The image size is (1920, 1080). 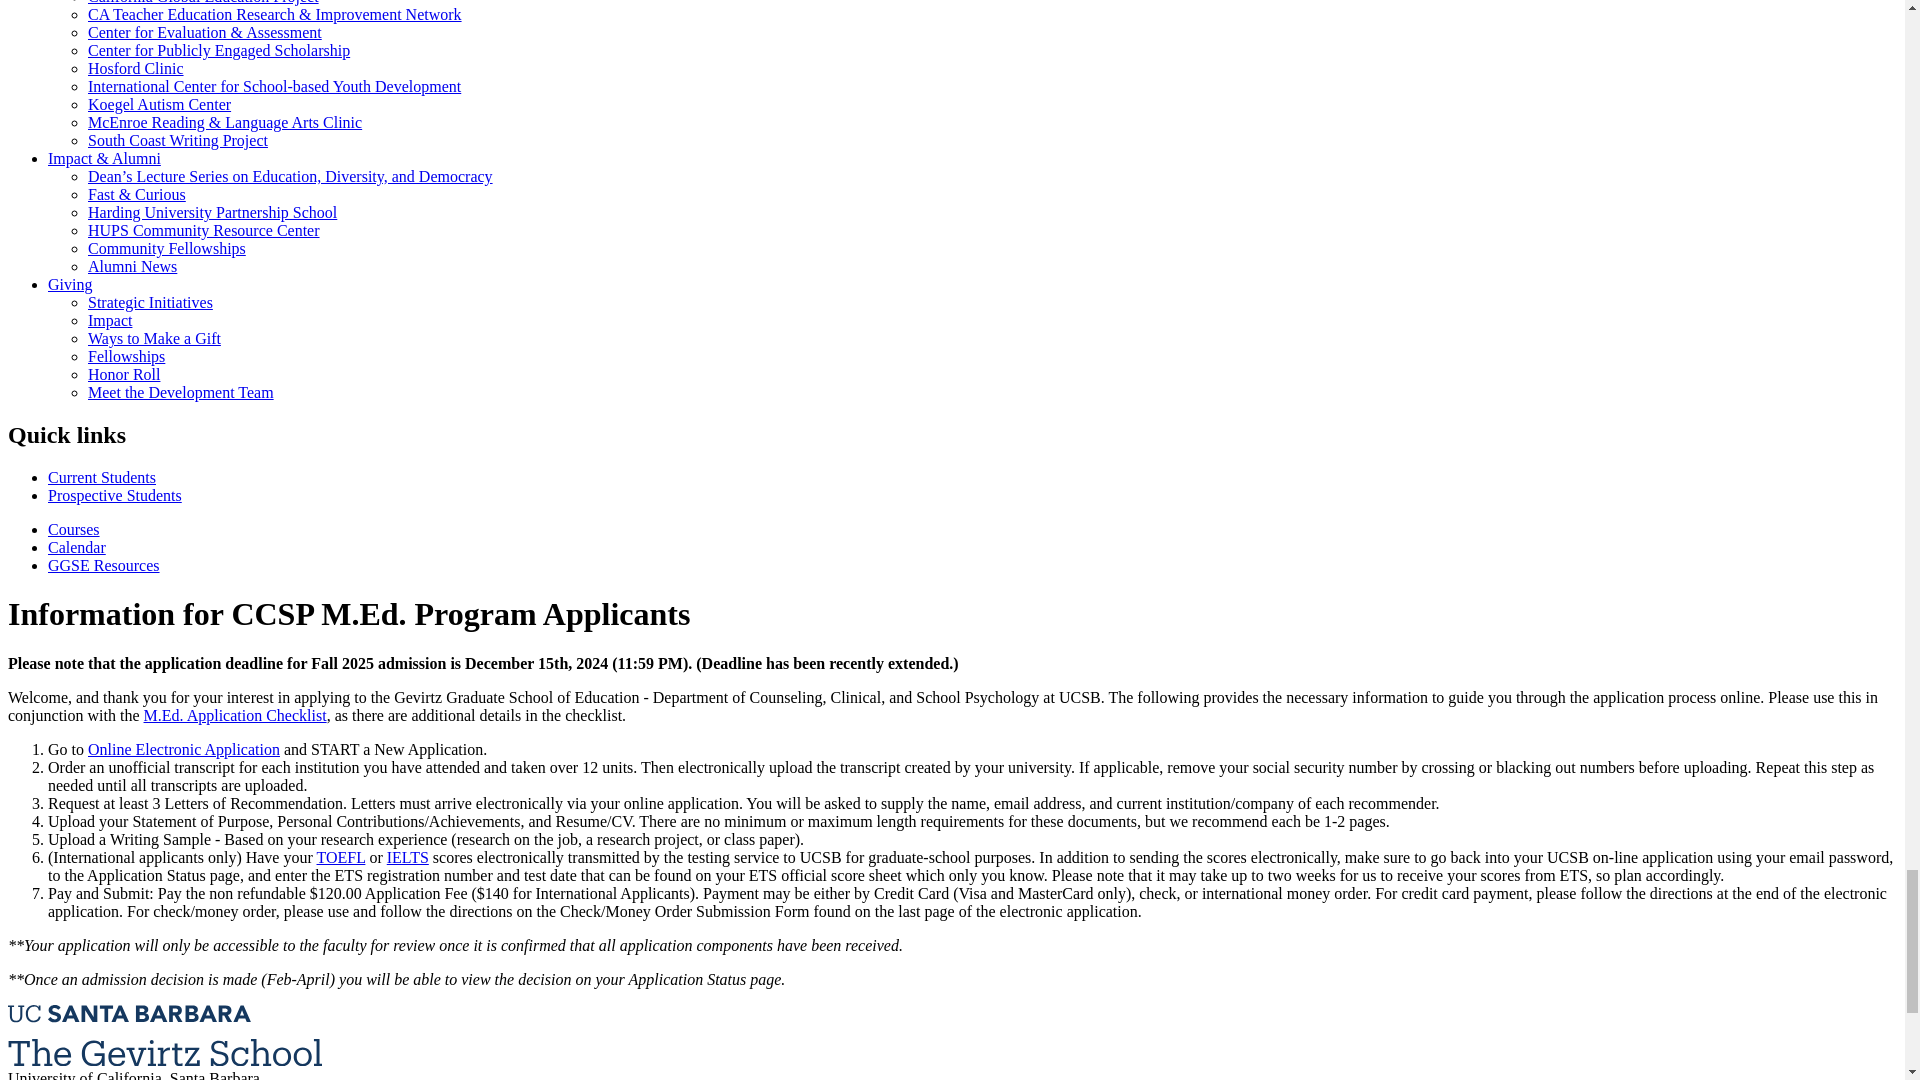 I want to click on California Global Education Project, so click(x=203, y=2).